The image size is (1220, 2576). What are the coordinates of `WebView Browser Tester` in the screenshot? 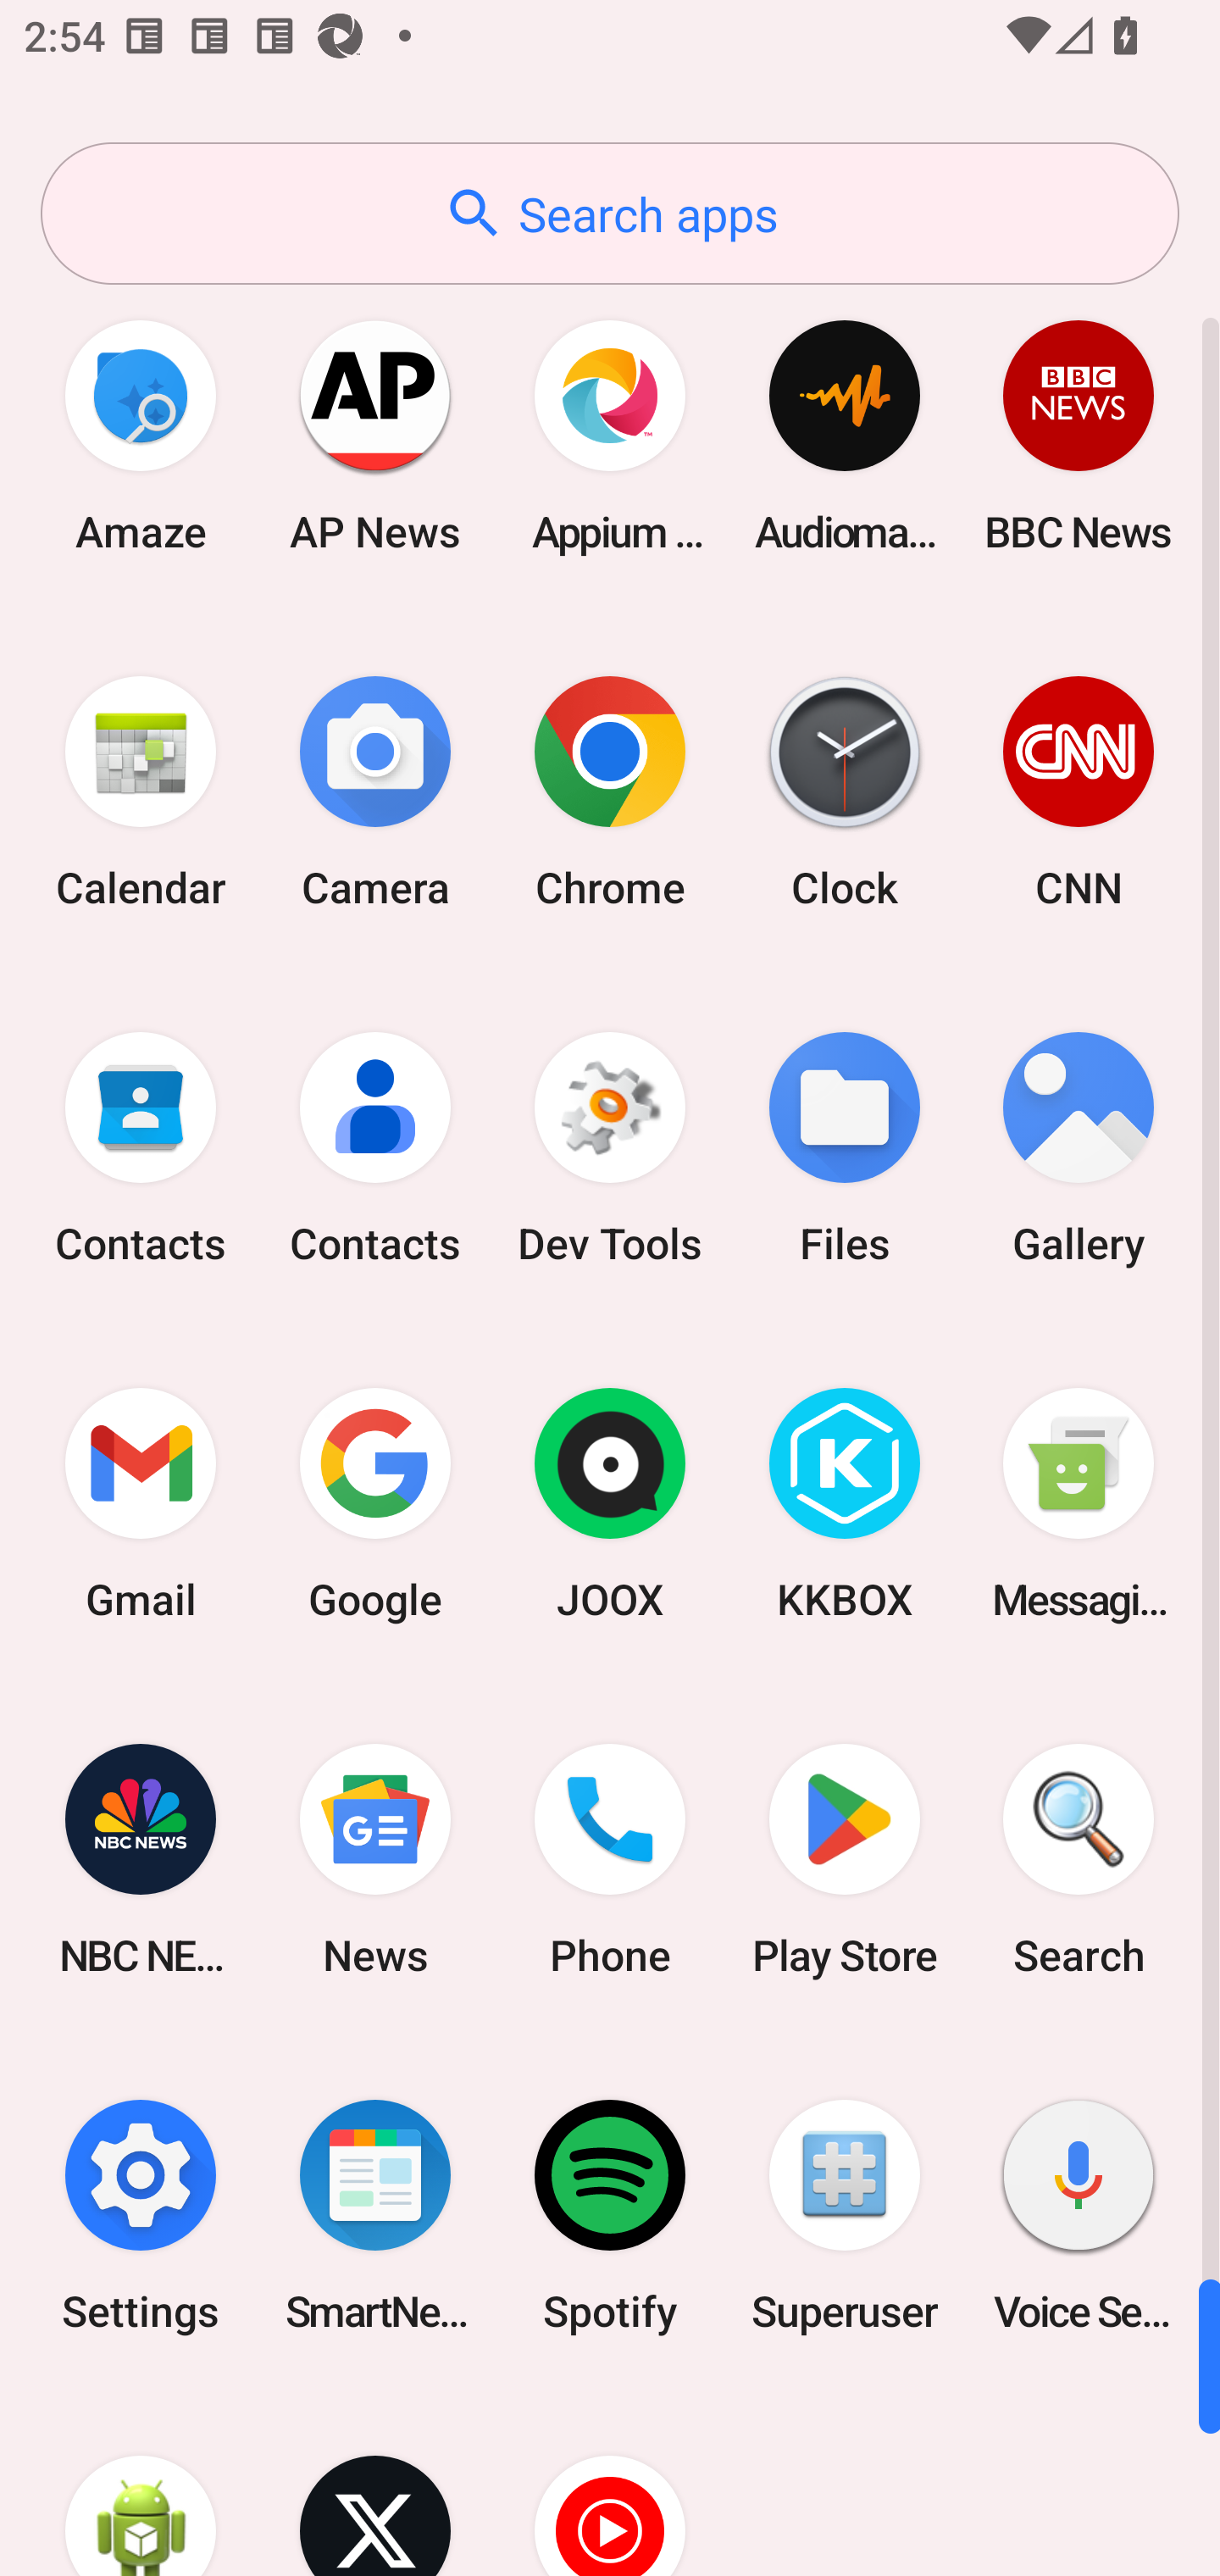 It's located at (141, 2484).